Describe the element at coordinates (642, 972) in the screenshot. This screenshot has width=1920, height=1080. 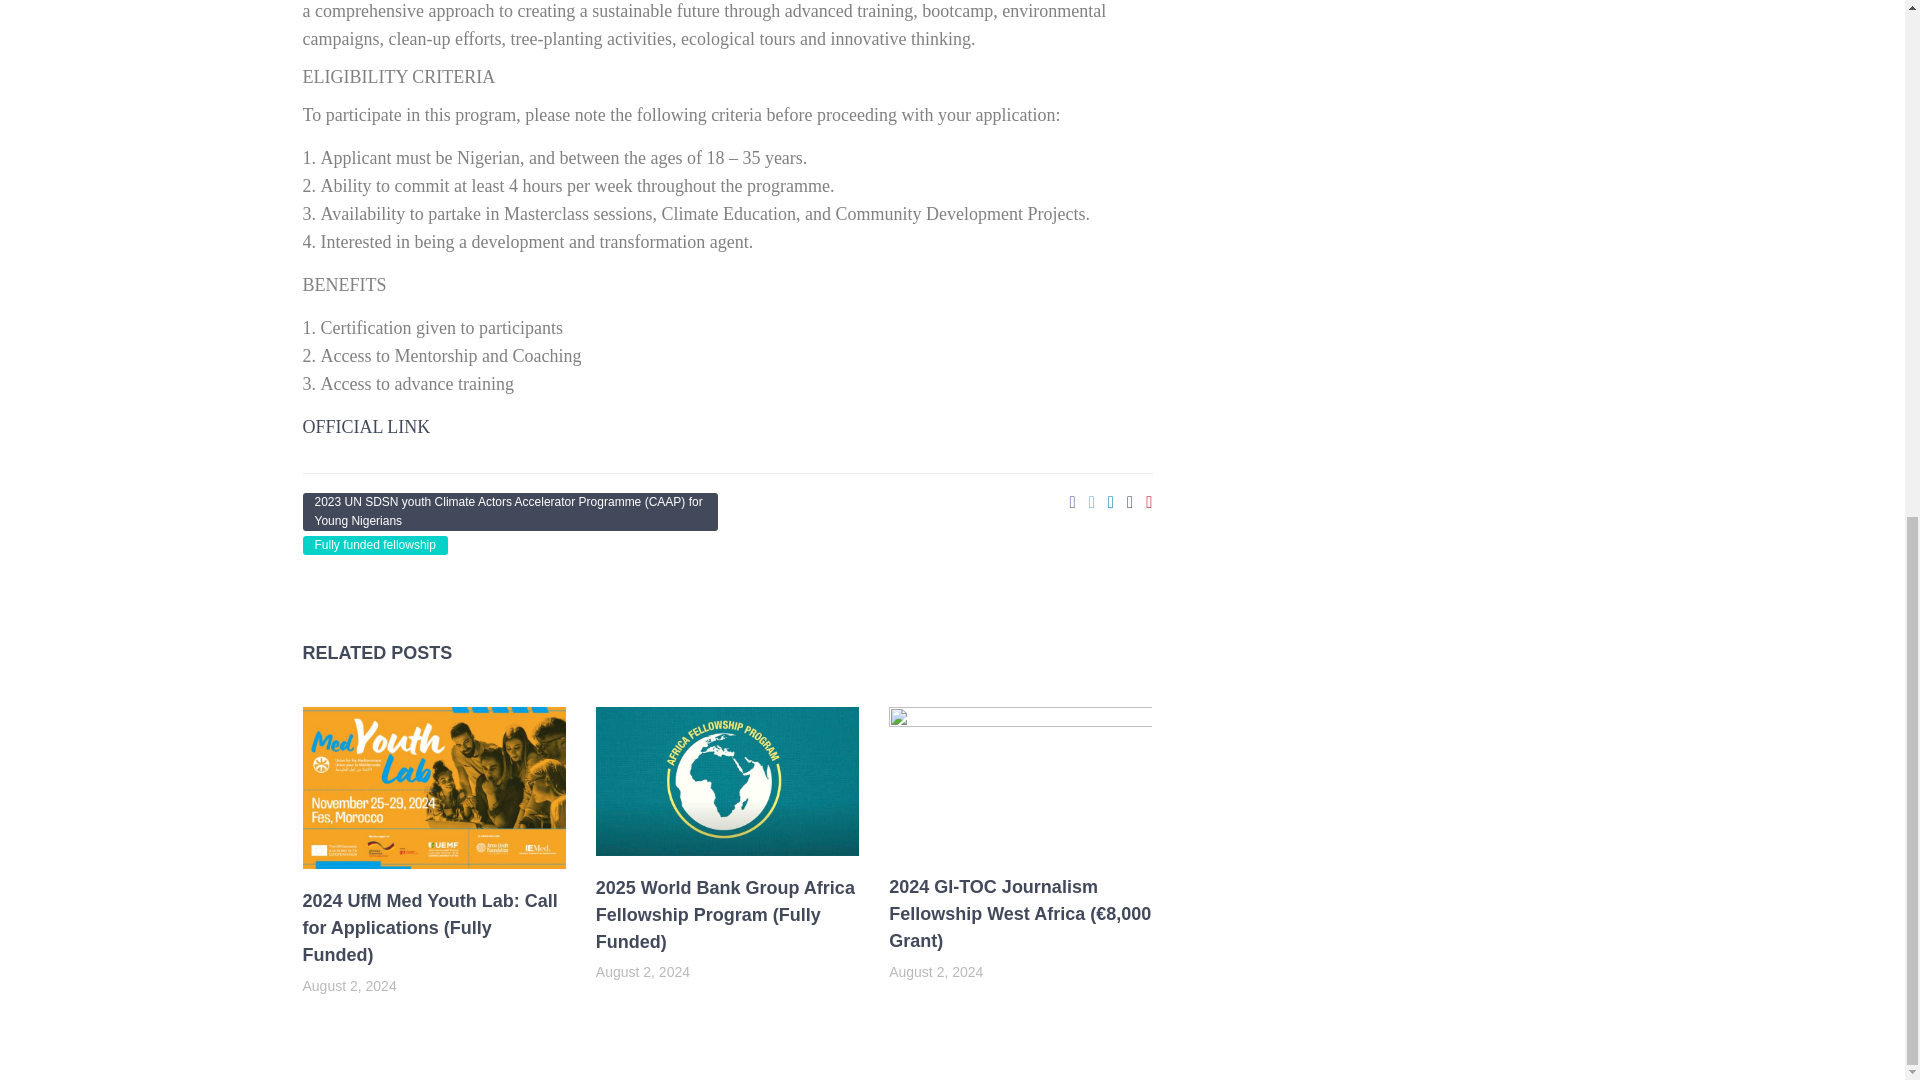
I see `August 2, 2024` at that location.